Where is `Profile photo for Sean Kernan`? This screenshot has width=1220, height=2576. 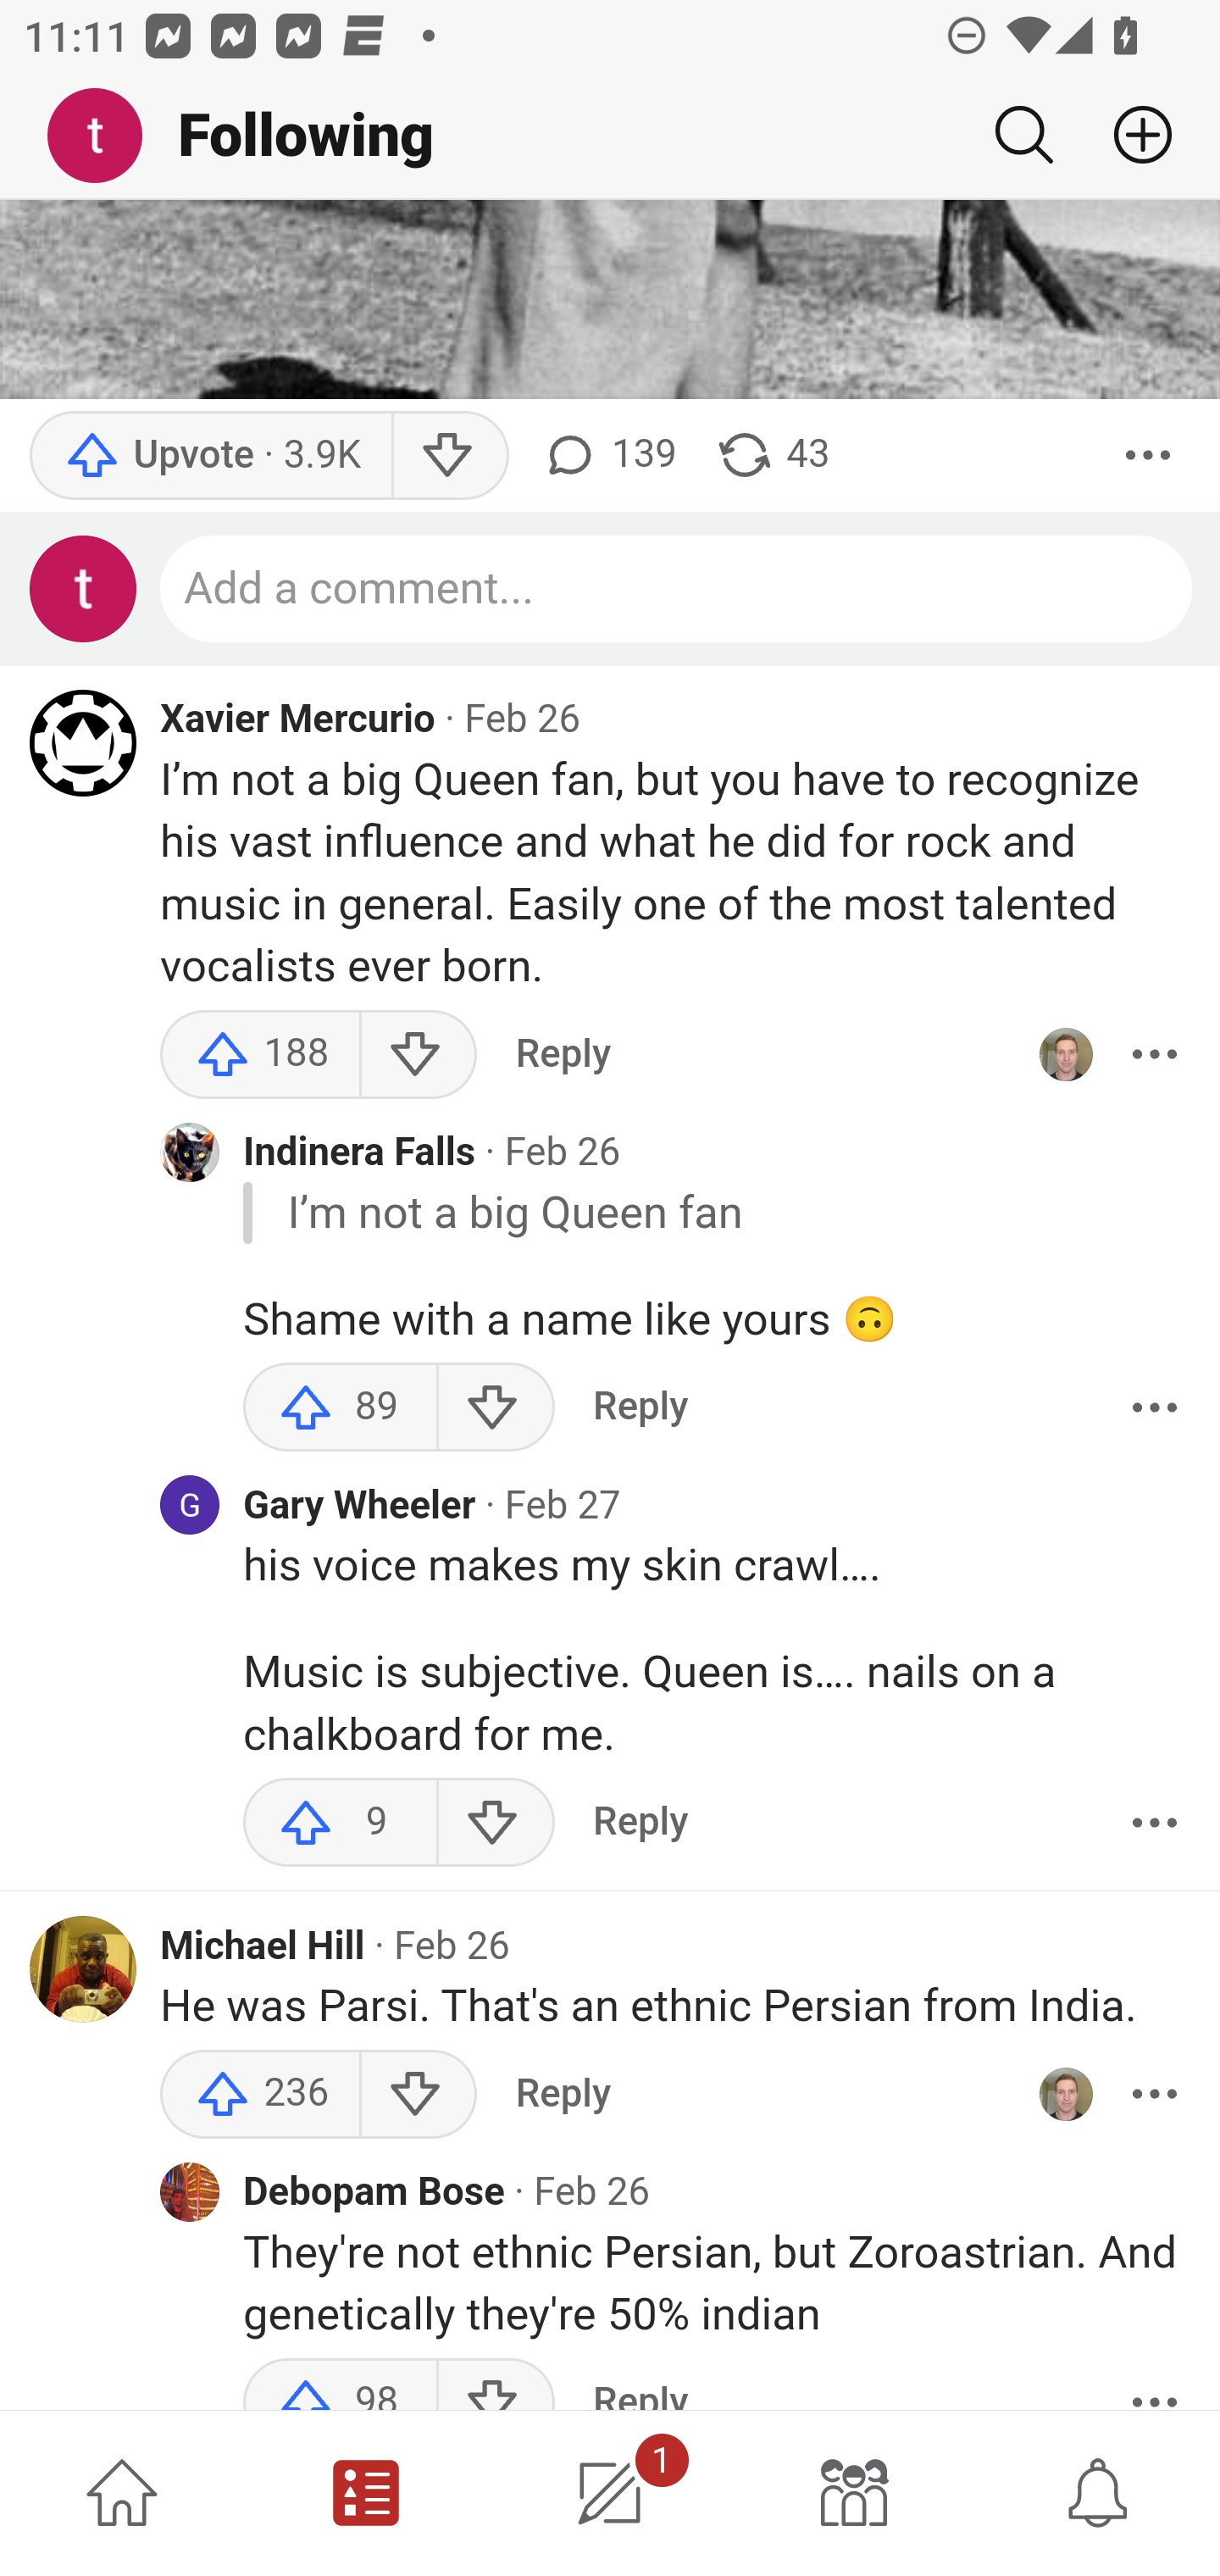
Profile photo for Sean Kernan is located at coordinates (1065, 2096).